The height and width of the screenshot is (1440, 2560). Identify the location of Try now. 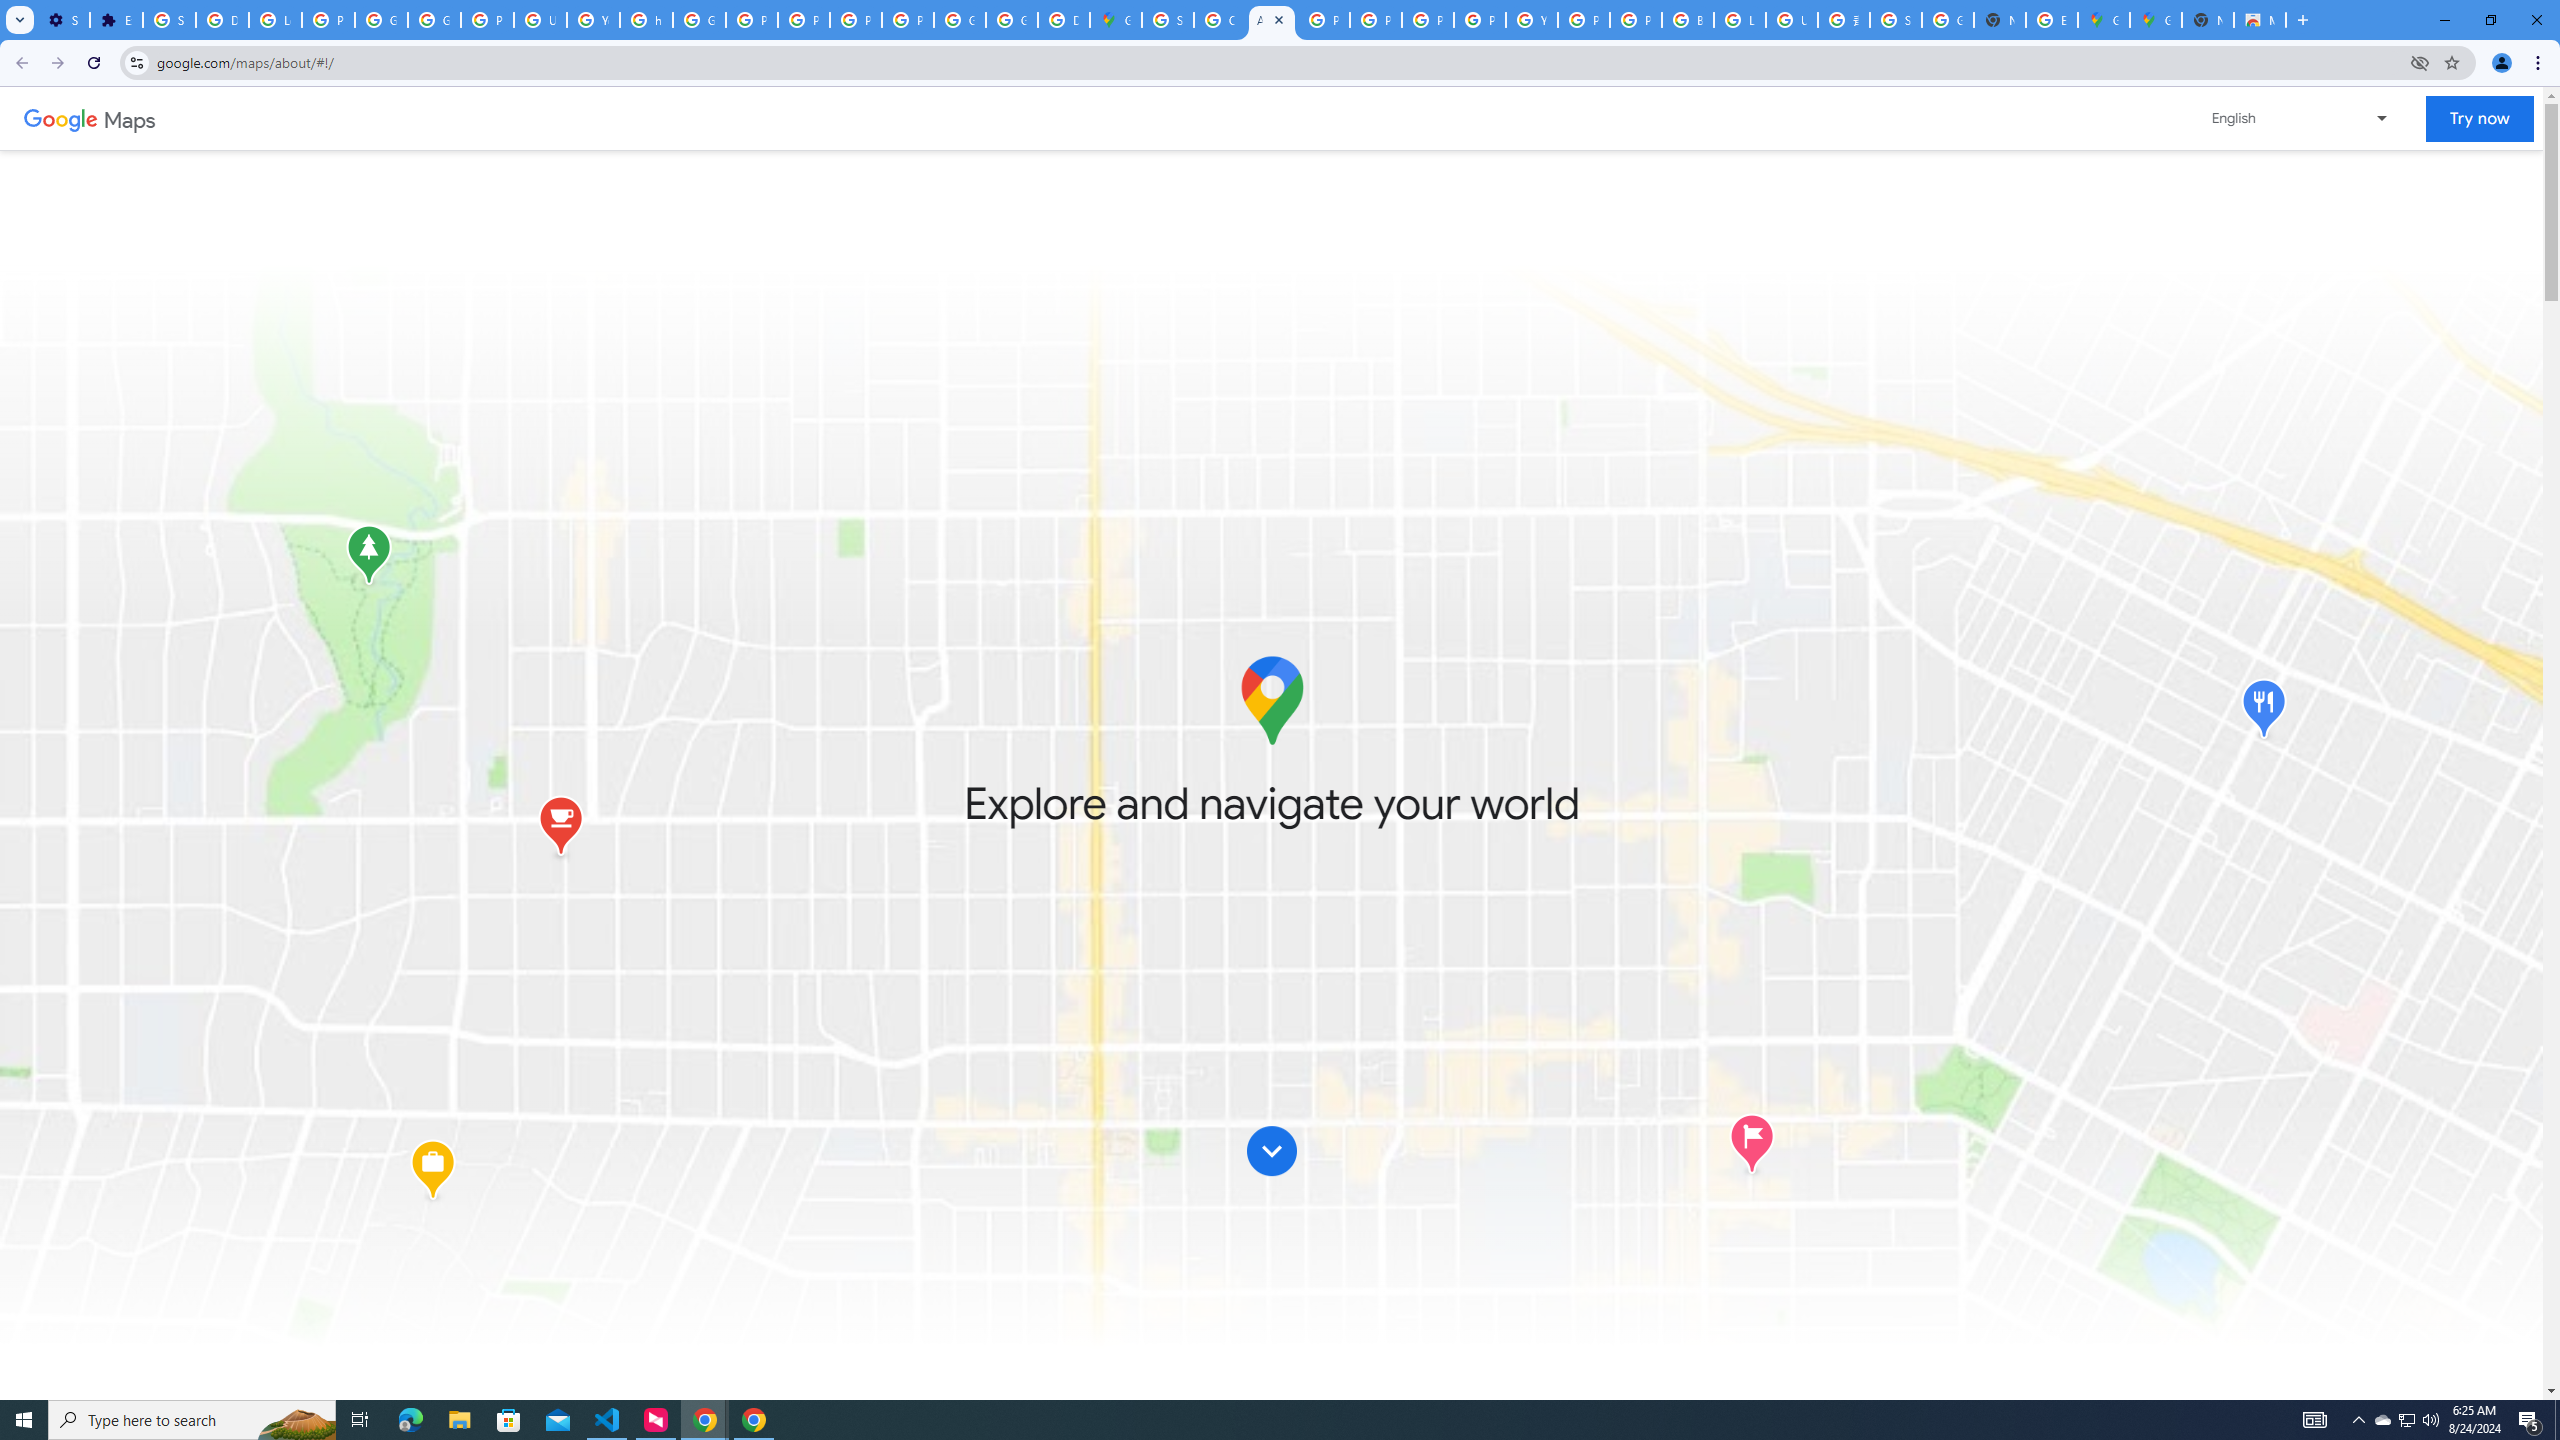
(2479, 119).